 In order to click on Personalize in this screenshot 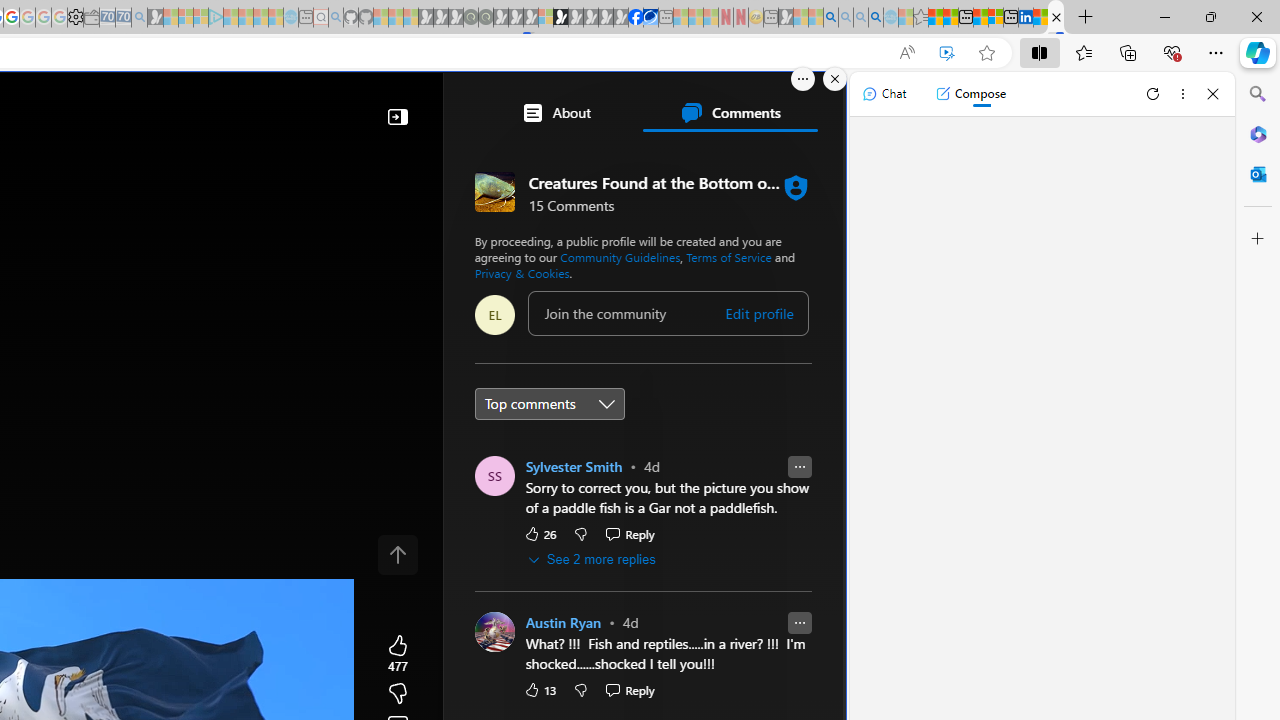, I will do `click(706, 162)`.